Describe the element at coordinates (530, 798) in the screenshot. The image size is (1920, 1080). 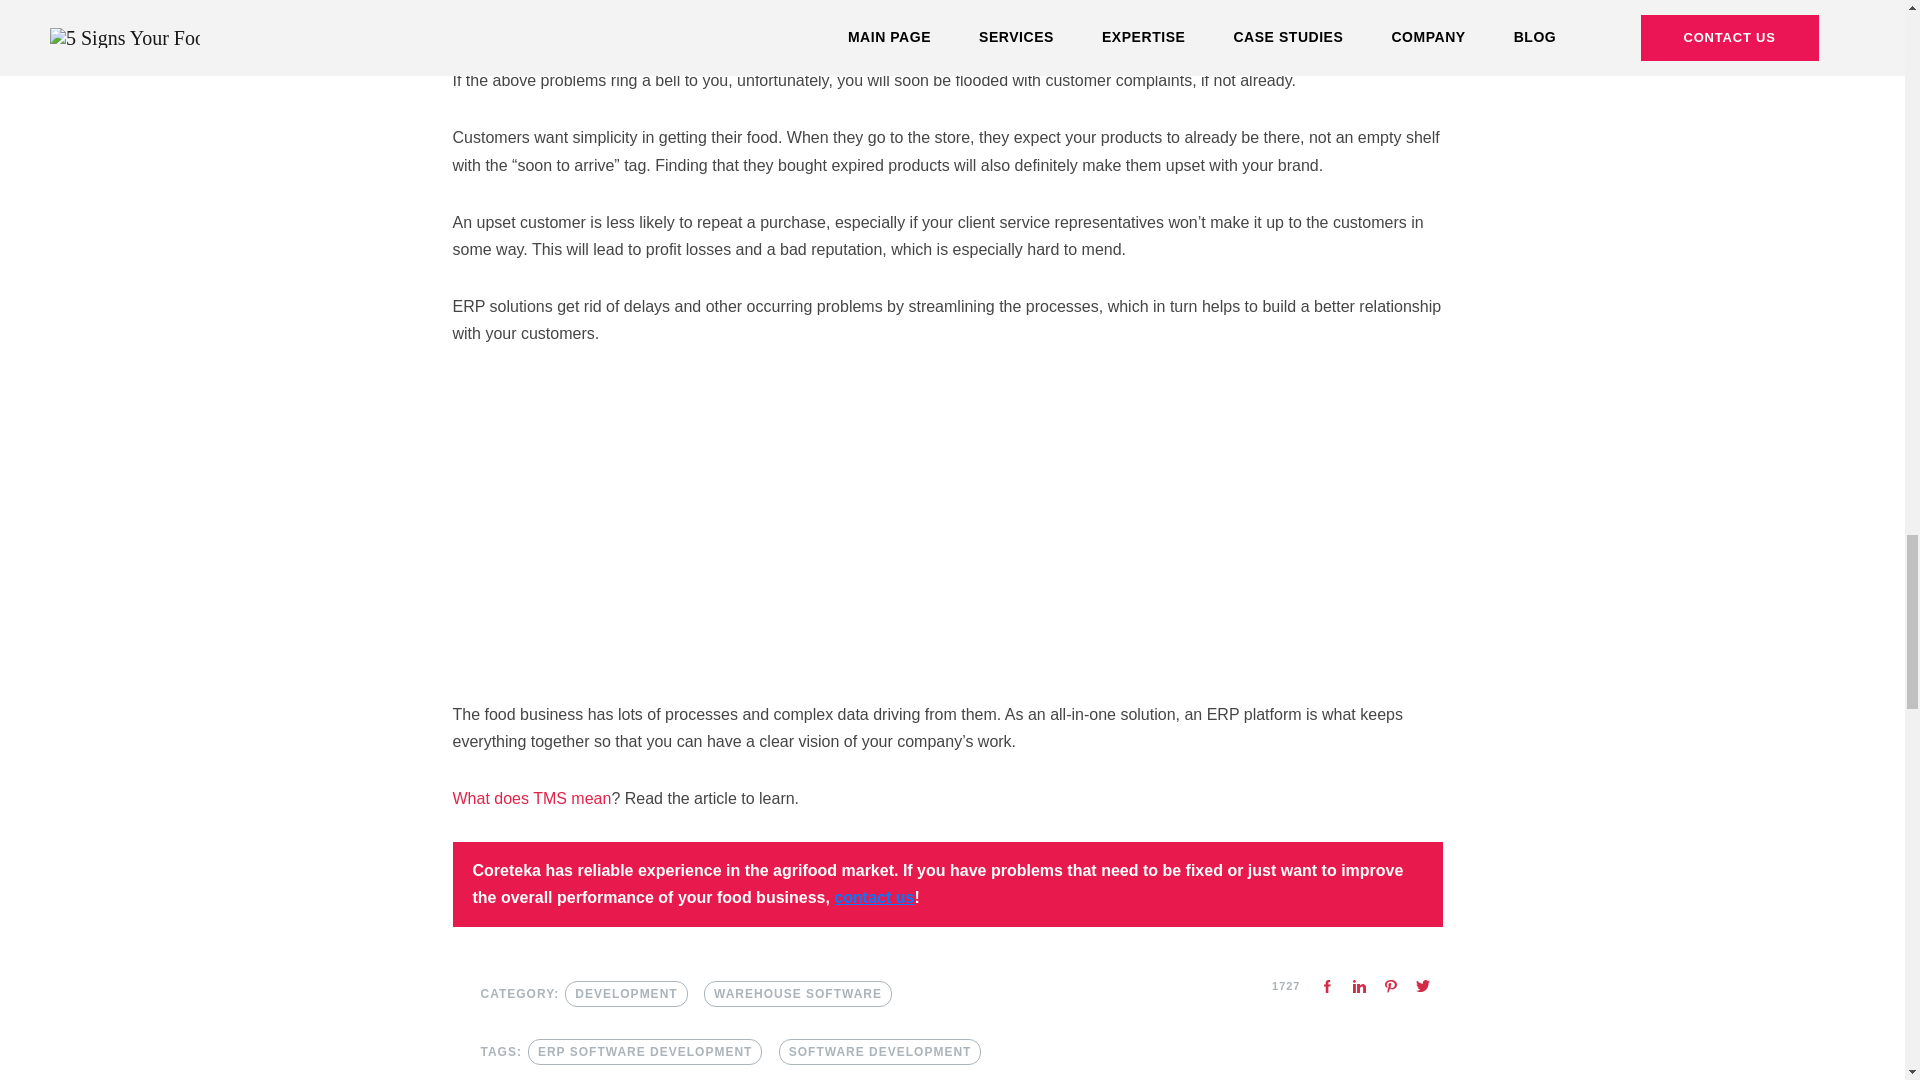
I see `What does TMS mean` at that location.